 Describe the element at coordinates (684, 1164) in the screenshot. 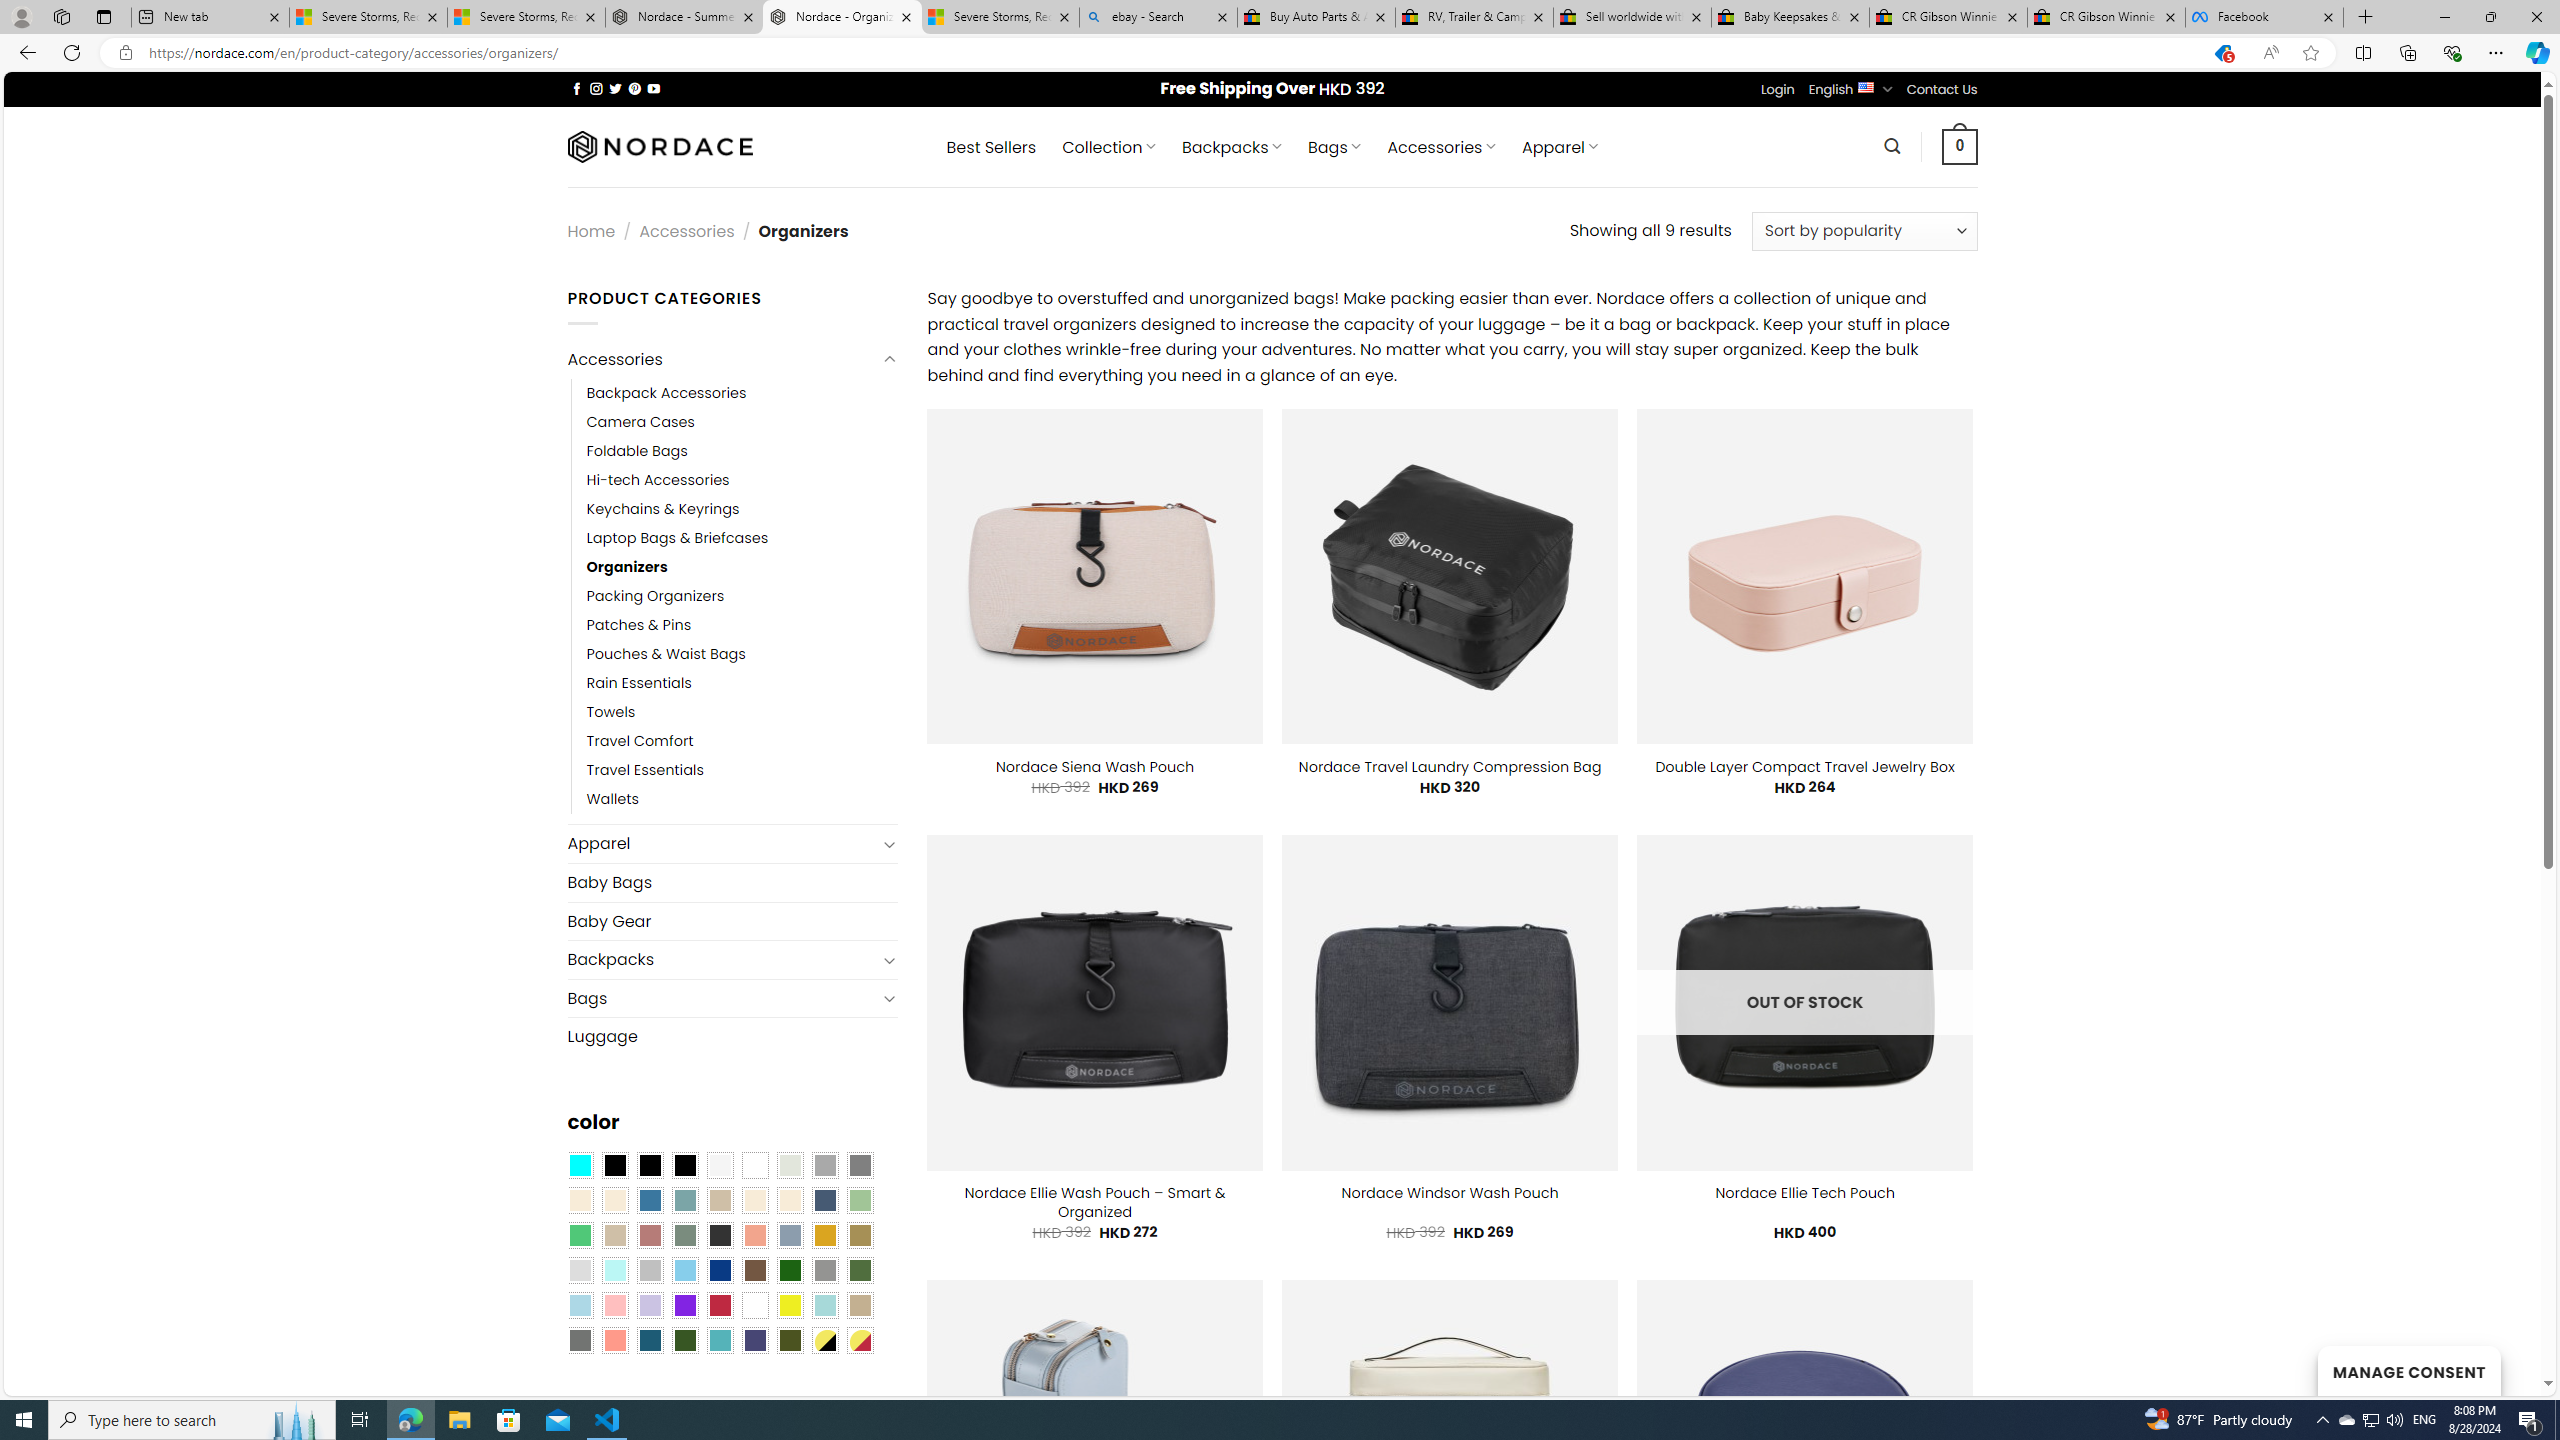

I see `Black-Brown` at that location.